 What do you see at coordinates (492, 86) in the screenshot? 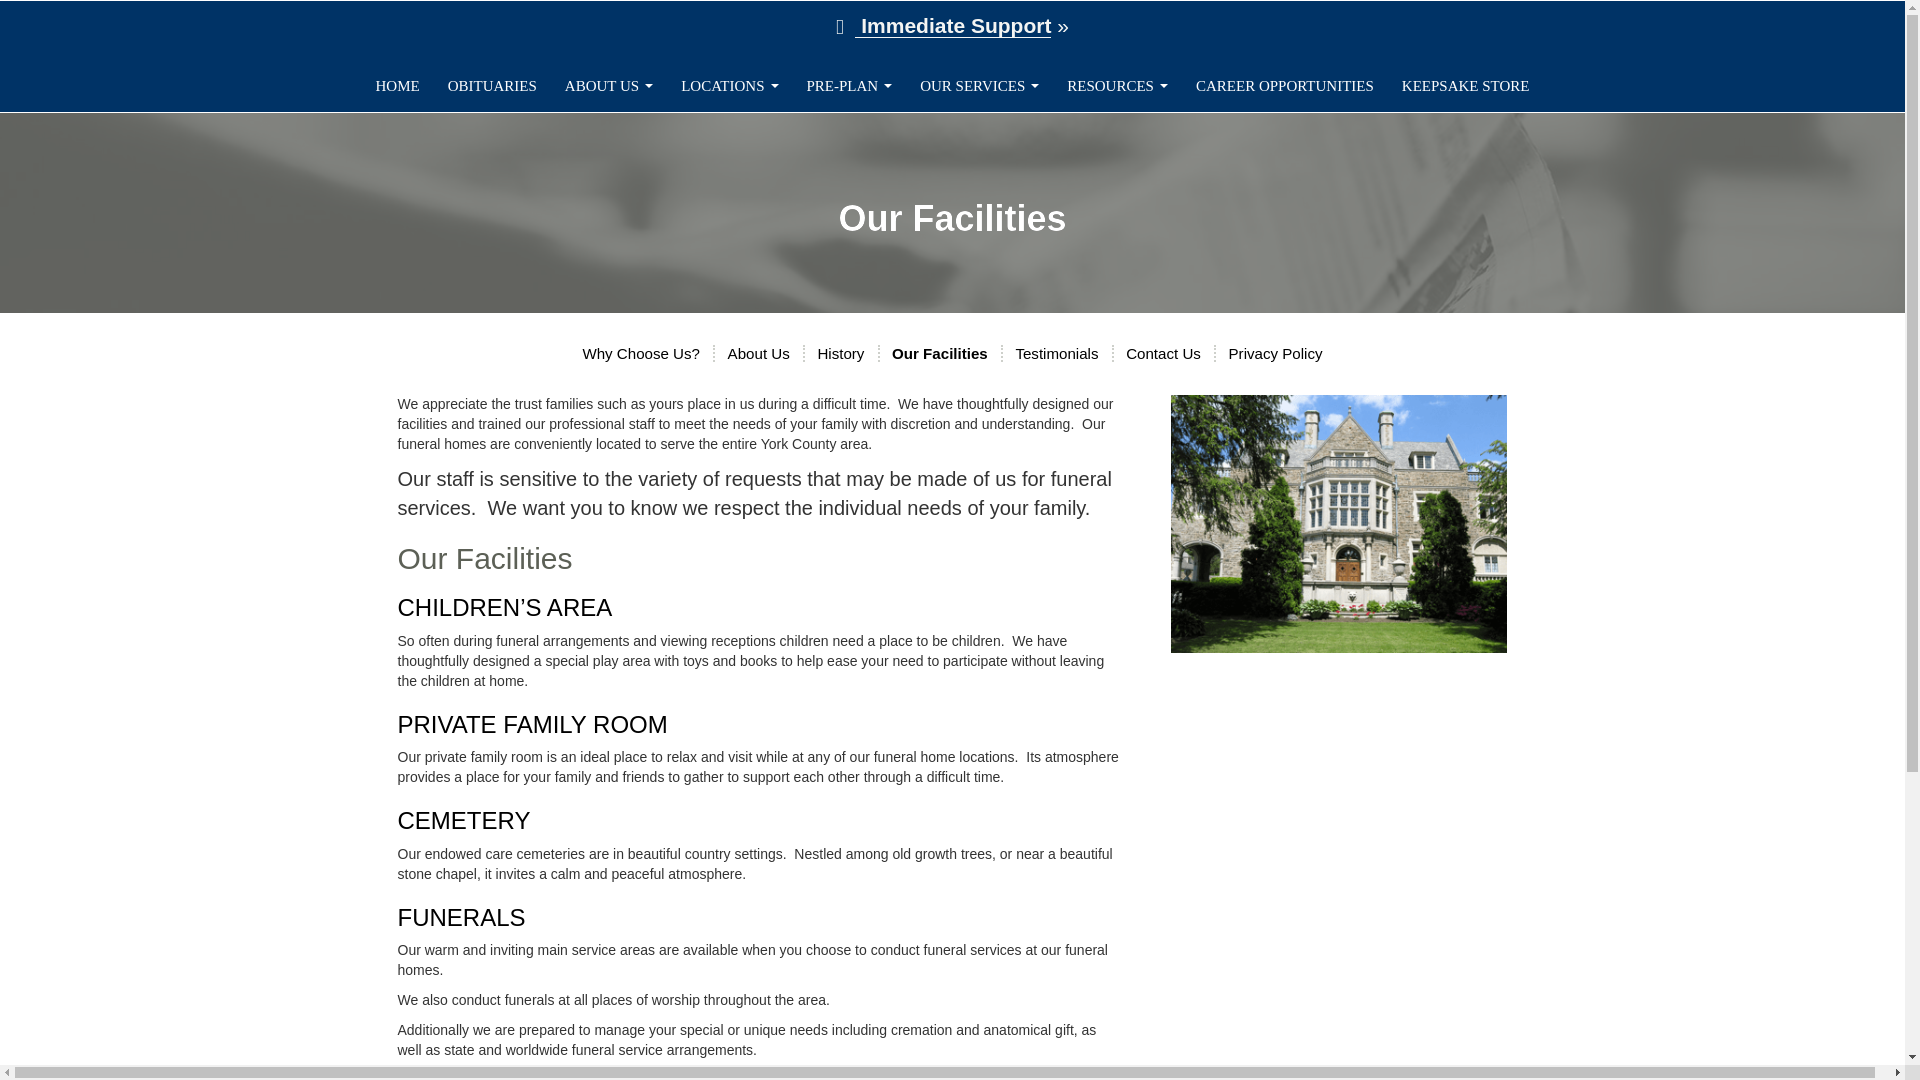
I see `OBITUARIES` at bounding box center [492, 86].